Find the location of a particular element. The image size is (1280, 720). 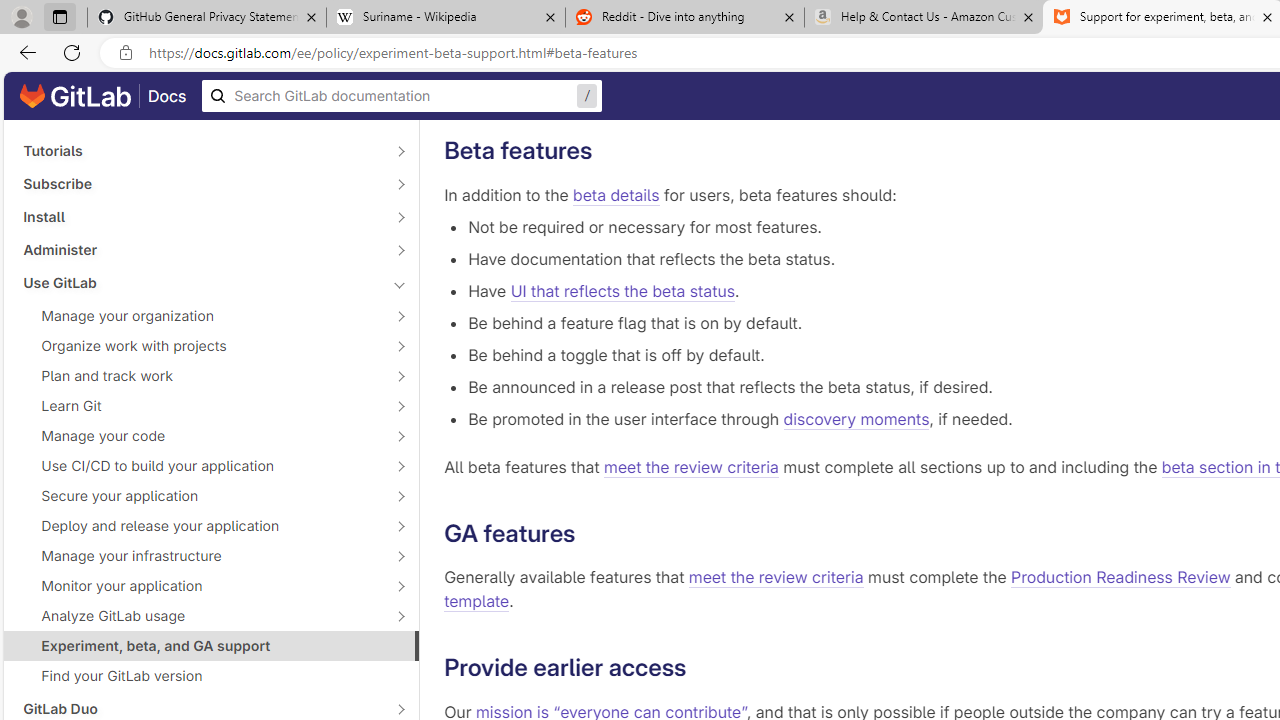

Manage your organization is located at coordinates (200, 316).